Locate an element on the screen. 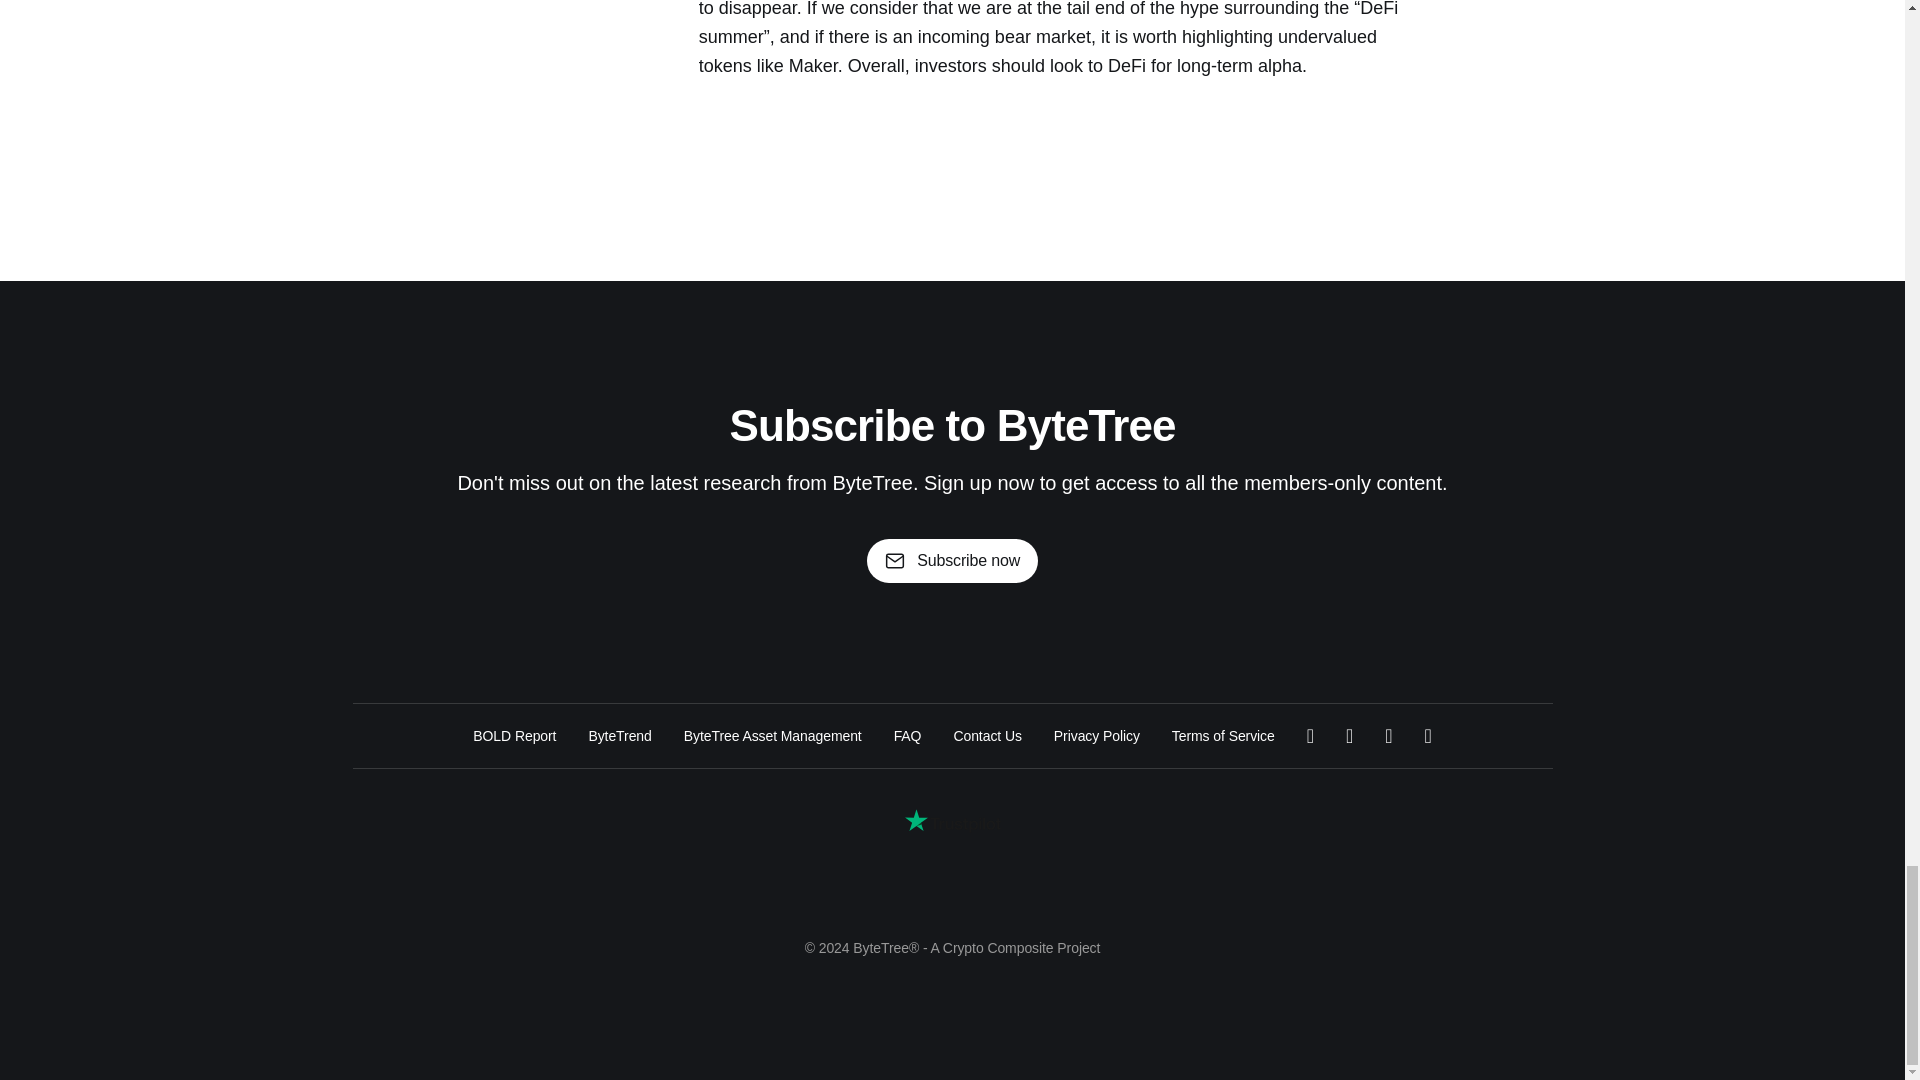 The height and width of the screenshot is (1080, 1920). Terms of Service is located at coordinates (1222, 736).